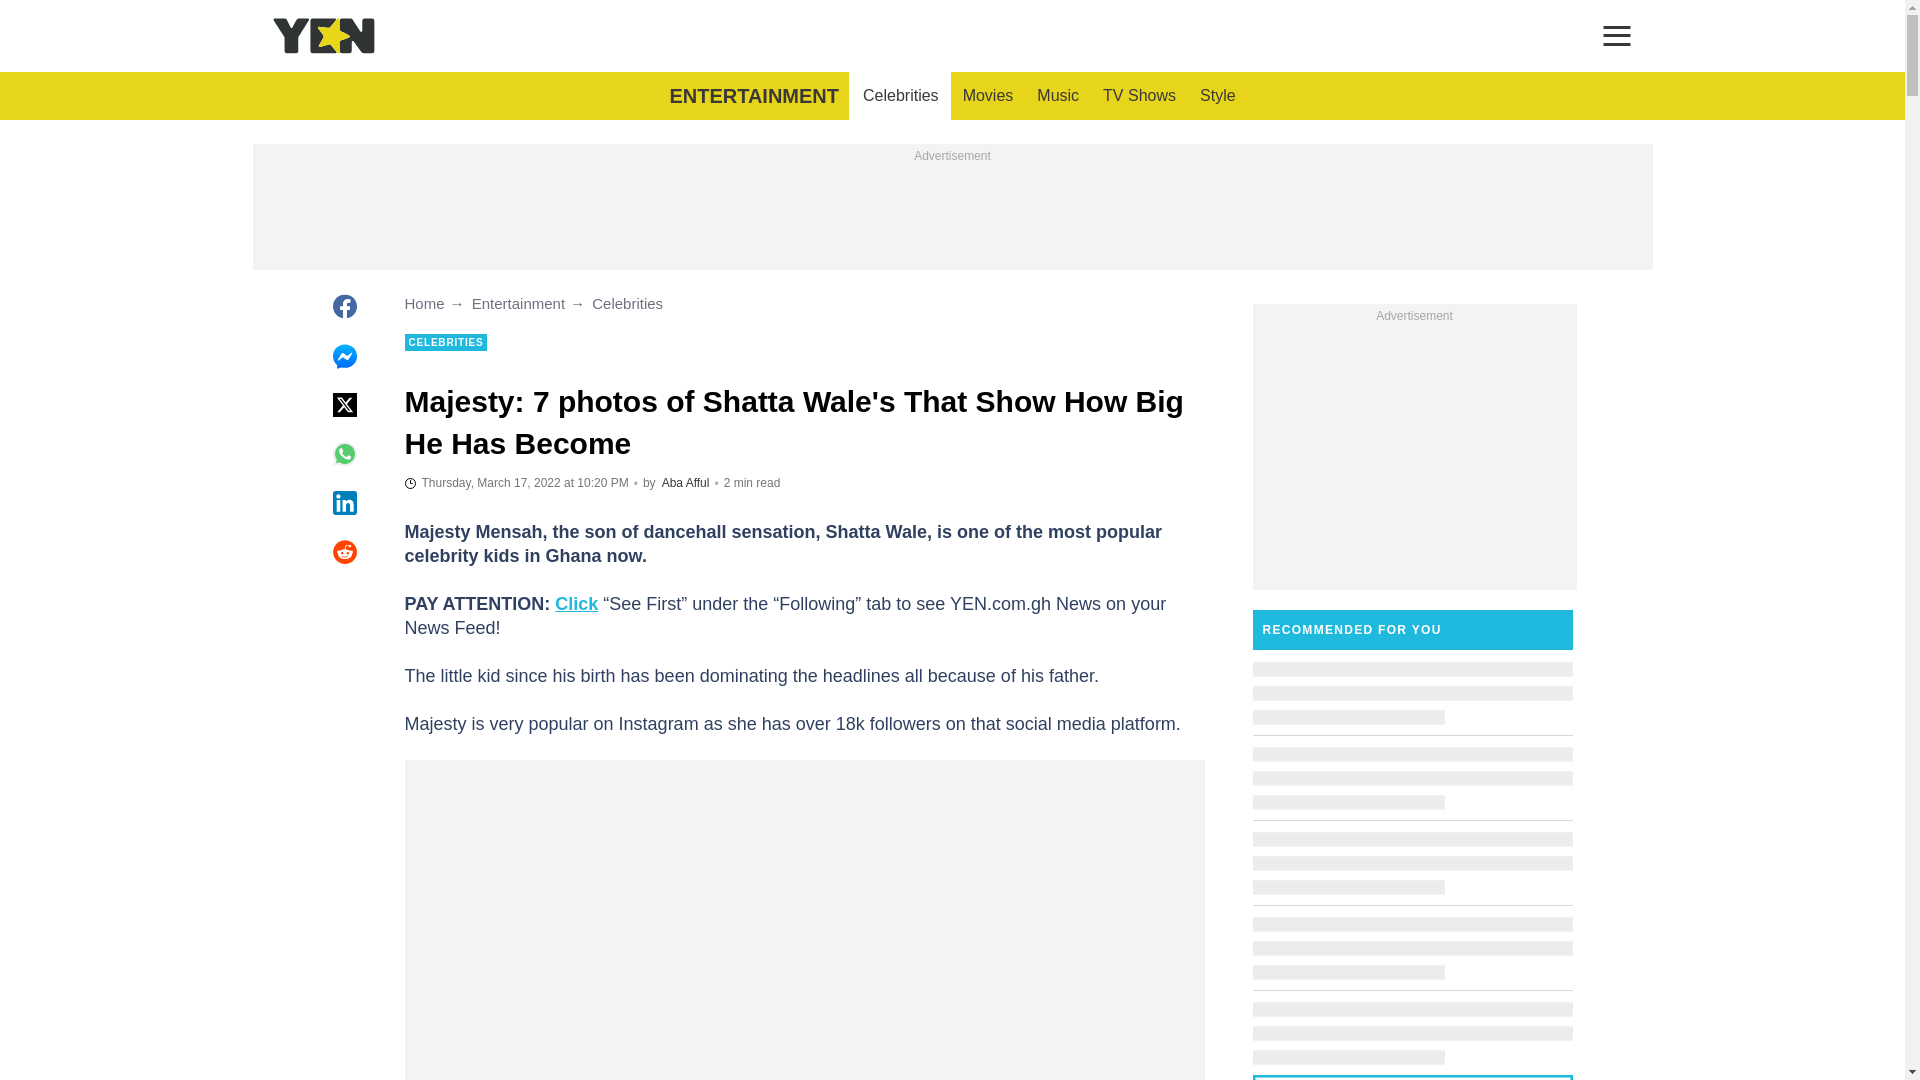 Image resolution: width=1920 pixels, height=1080 pixels. I want to click on 2022-03-17T22:20:37Z, so click(515, 482).